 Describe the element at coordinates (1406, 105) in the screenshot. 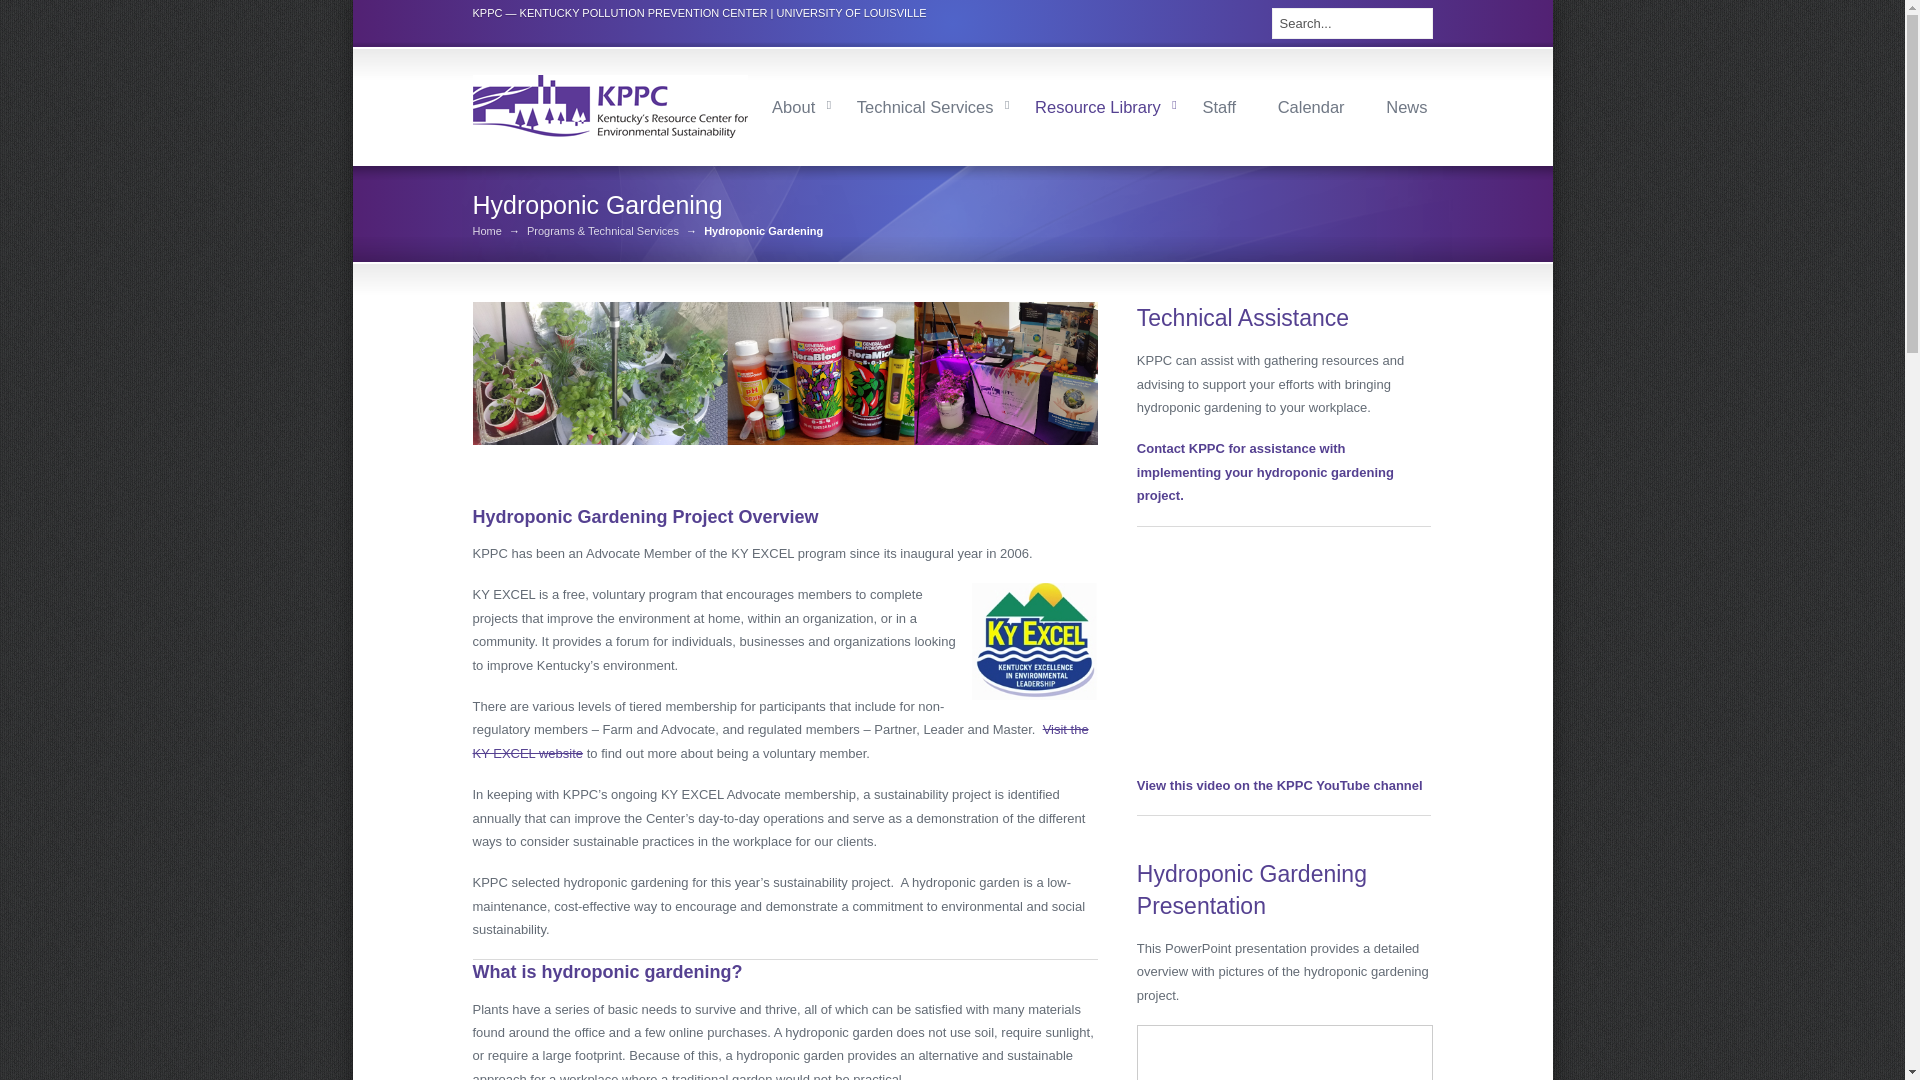

I see `News` at that location.